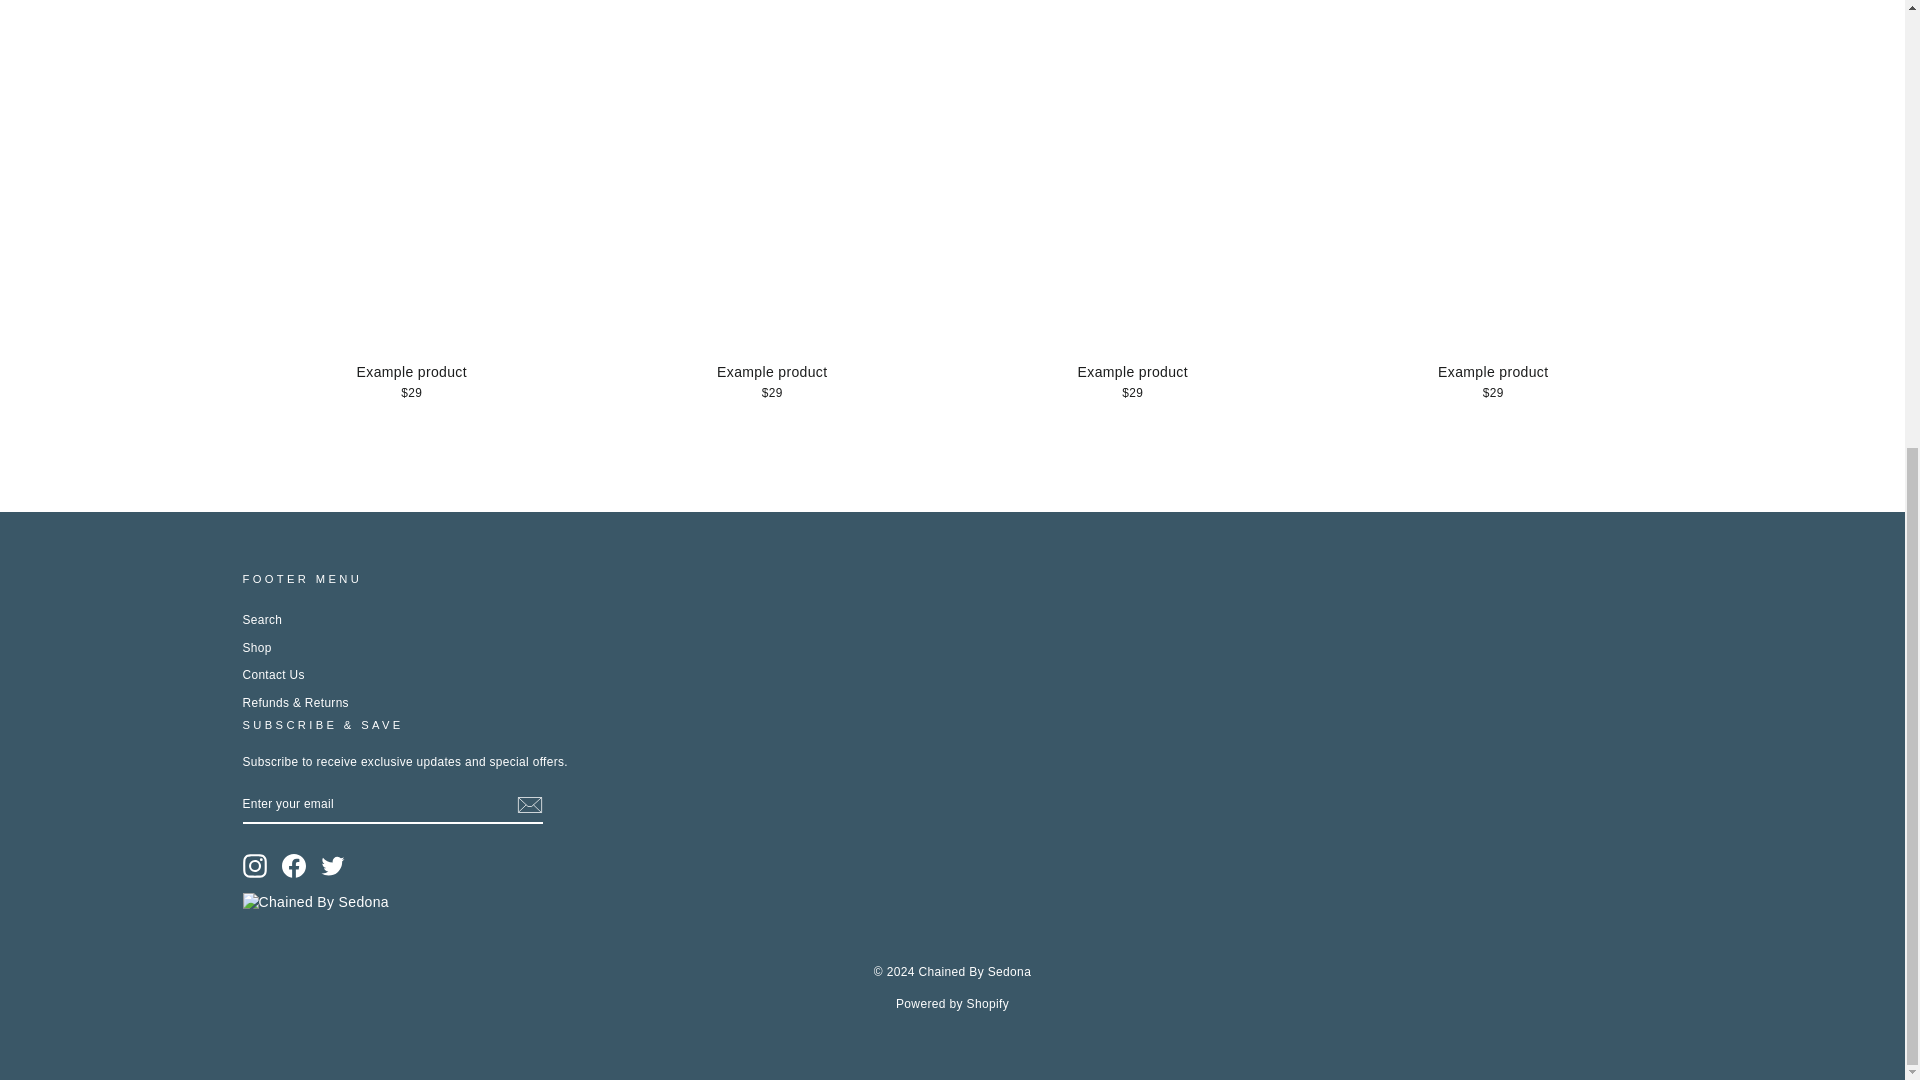  I want to click on Chained By Sedona on Instagram, so click(254, 866).